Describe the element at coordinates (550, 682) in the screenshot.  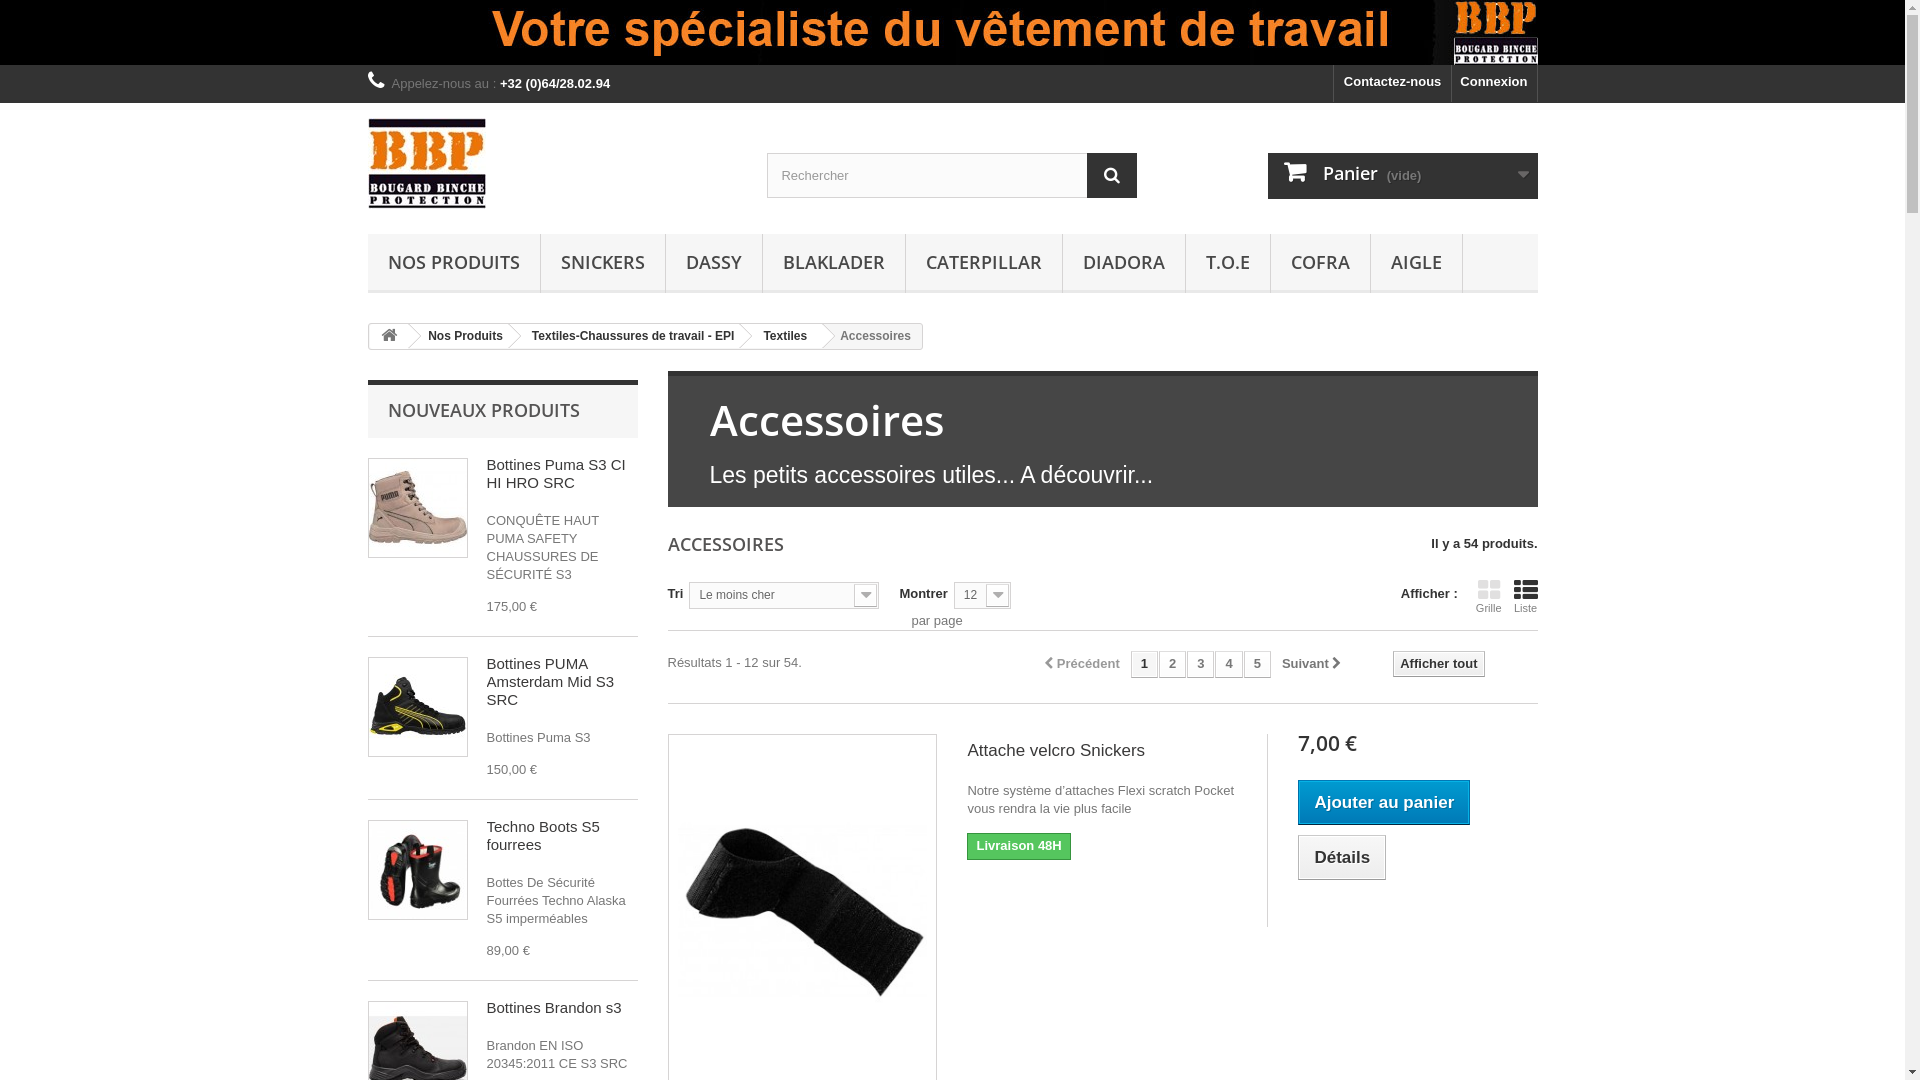
I see `Bottines PUMA Amsterdam Mid S3 SRC` at that location.